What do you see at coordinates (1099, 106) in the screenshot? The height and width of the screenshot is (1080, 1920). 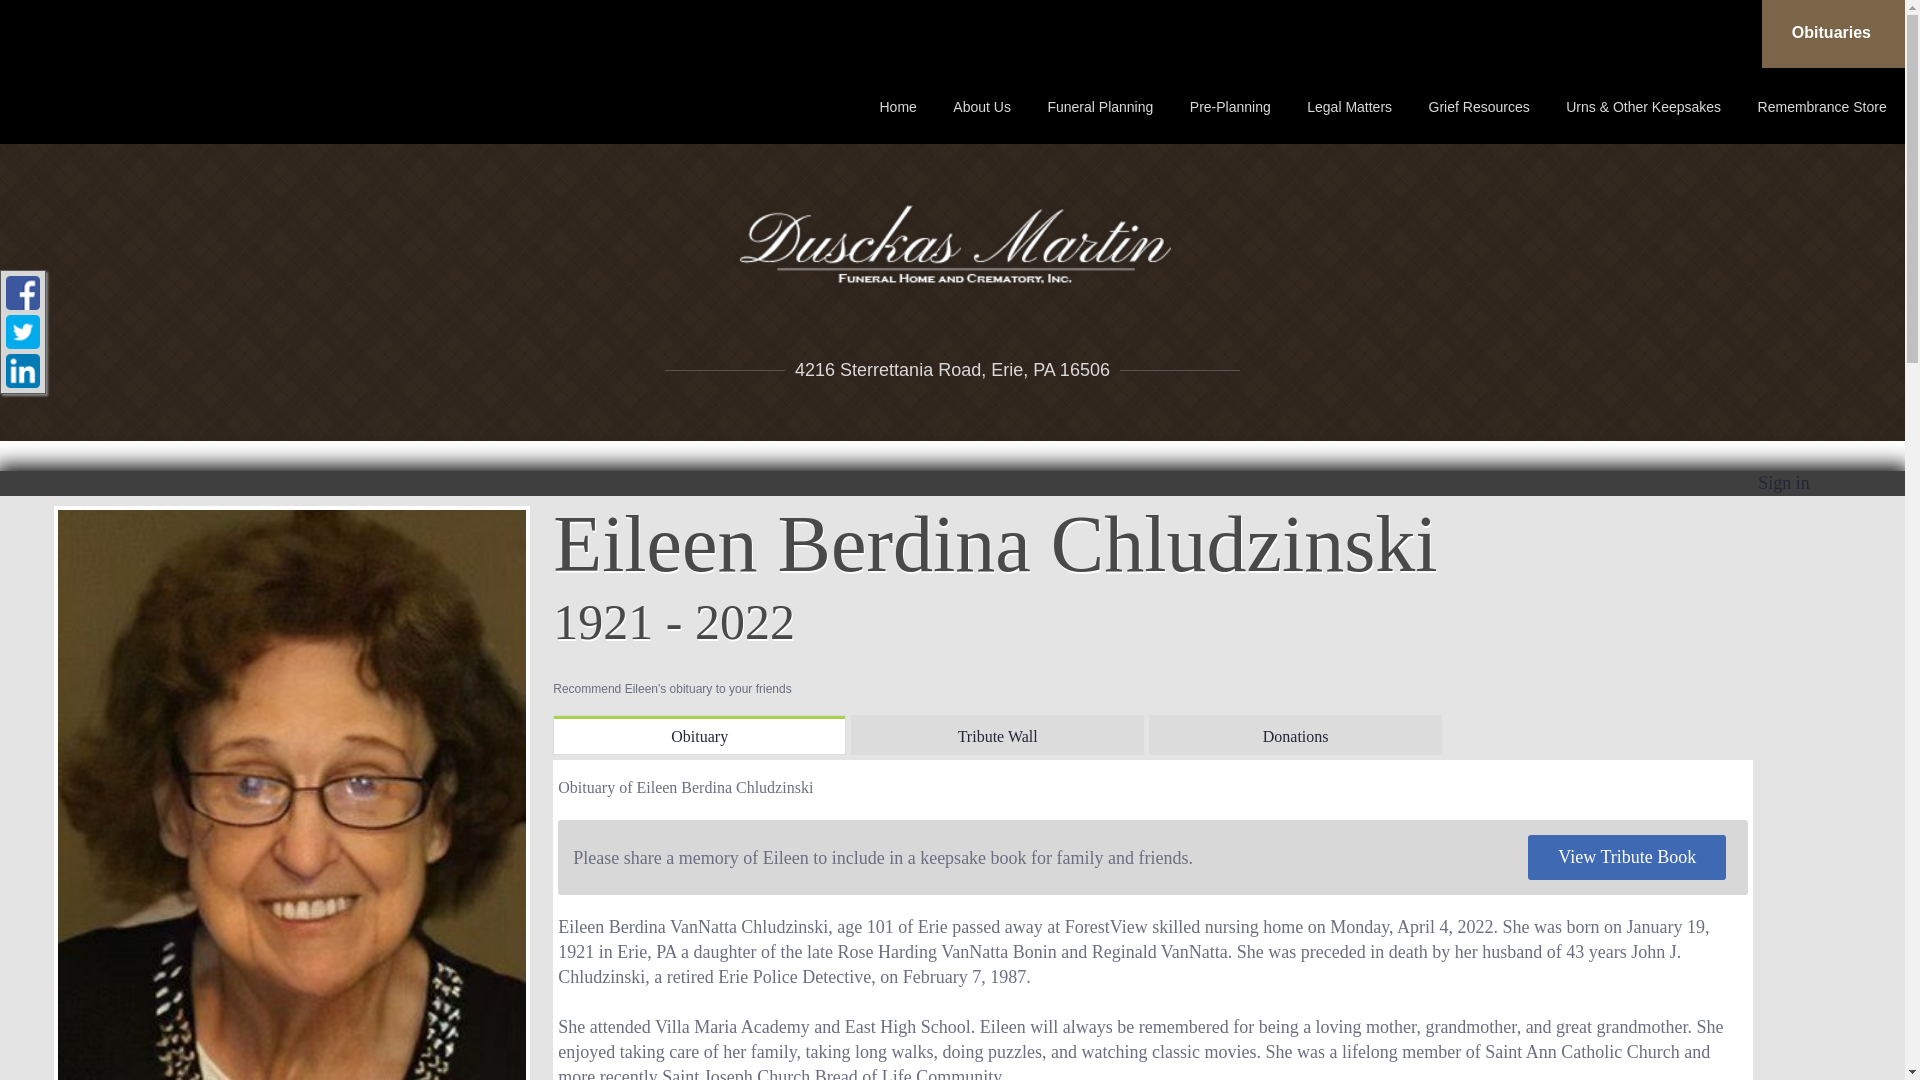 I see `Funeral Planning` at bounding box center [1099, 106].